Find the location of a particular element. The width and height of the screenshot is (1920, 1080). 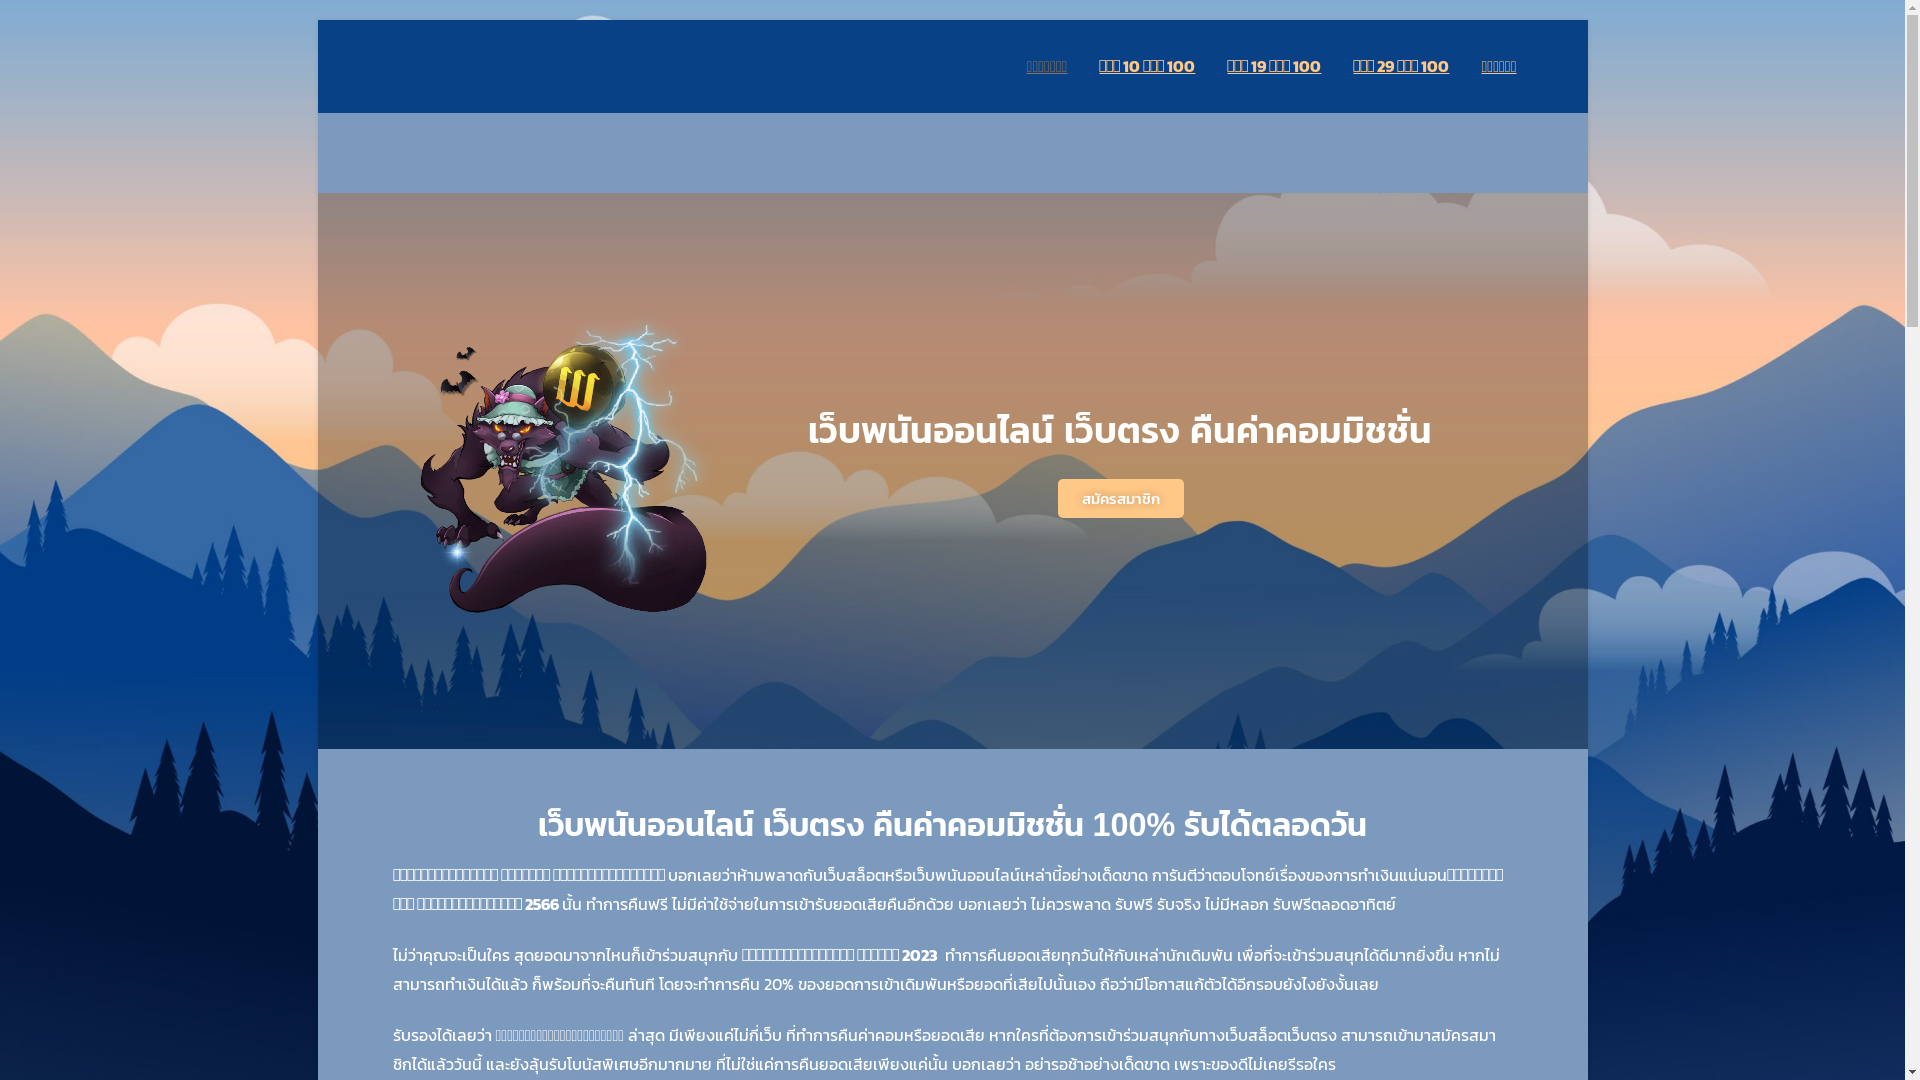

12betgroup.com is located at coordinates (439, 80).